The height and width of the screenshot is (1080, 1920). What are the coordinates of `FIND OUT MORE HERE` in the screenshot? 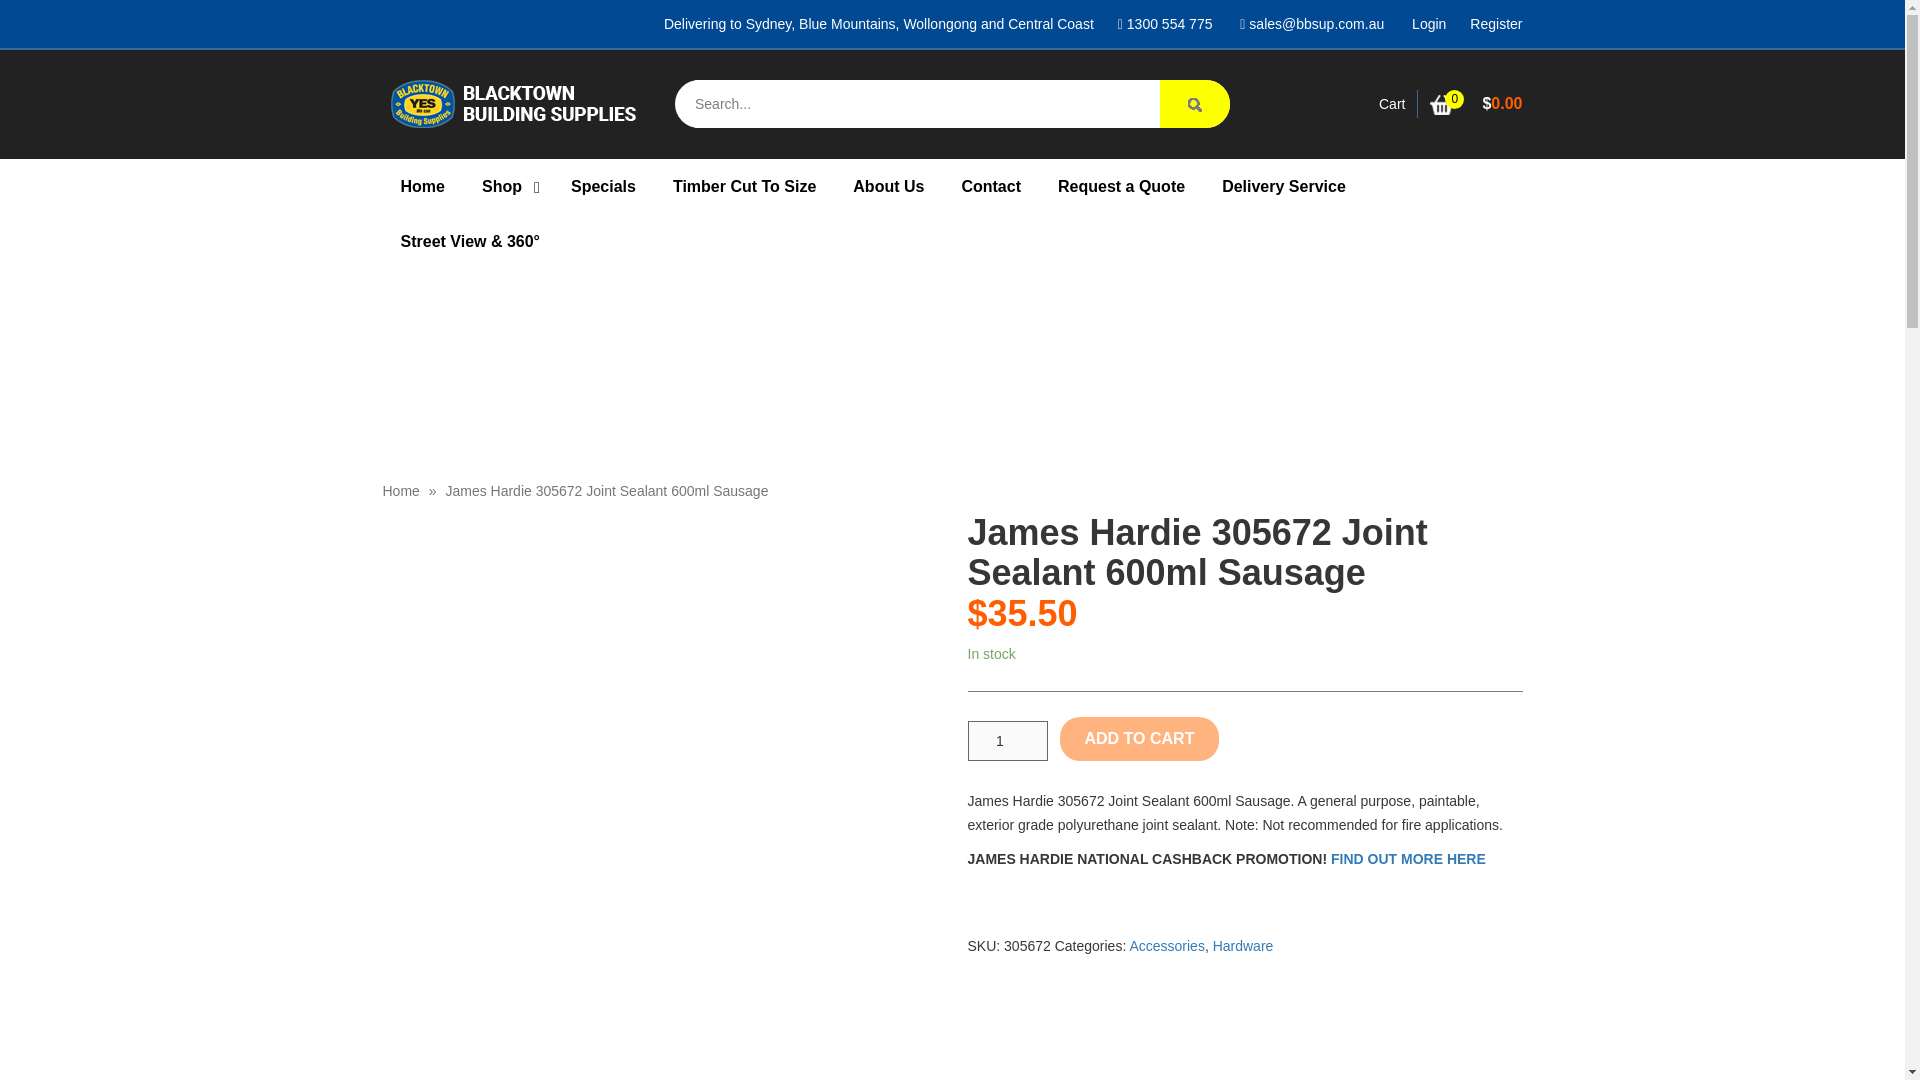 It's located at (1408, 859).